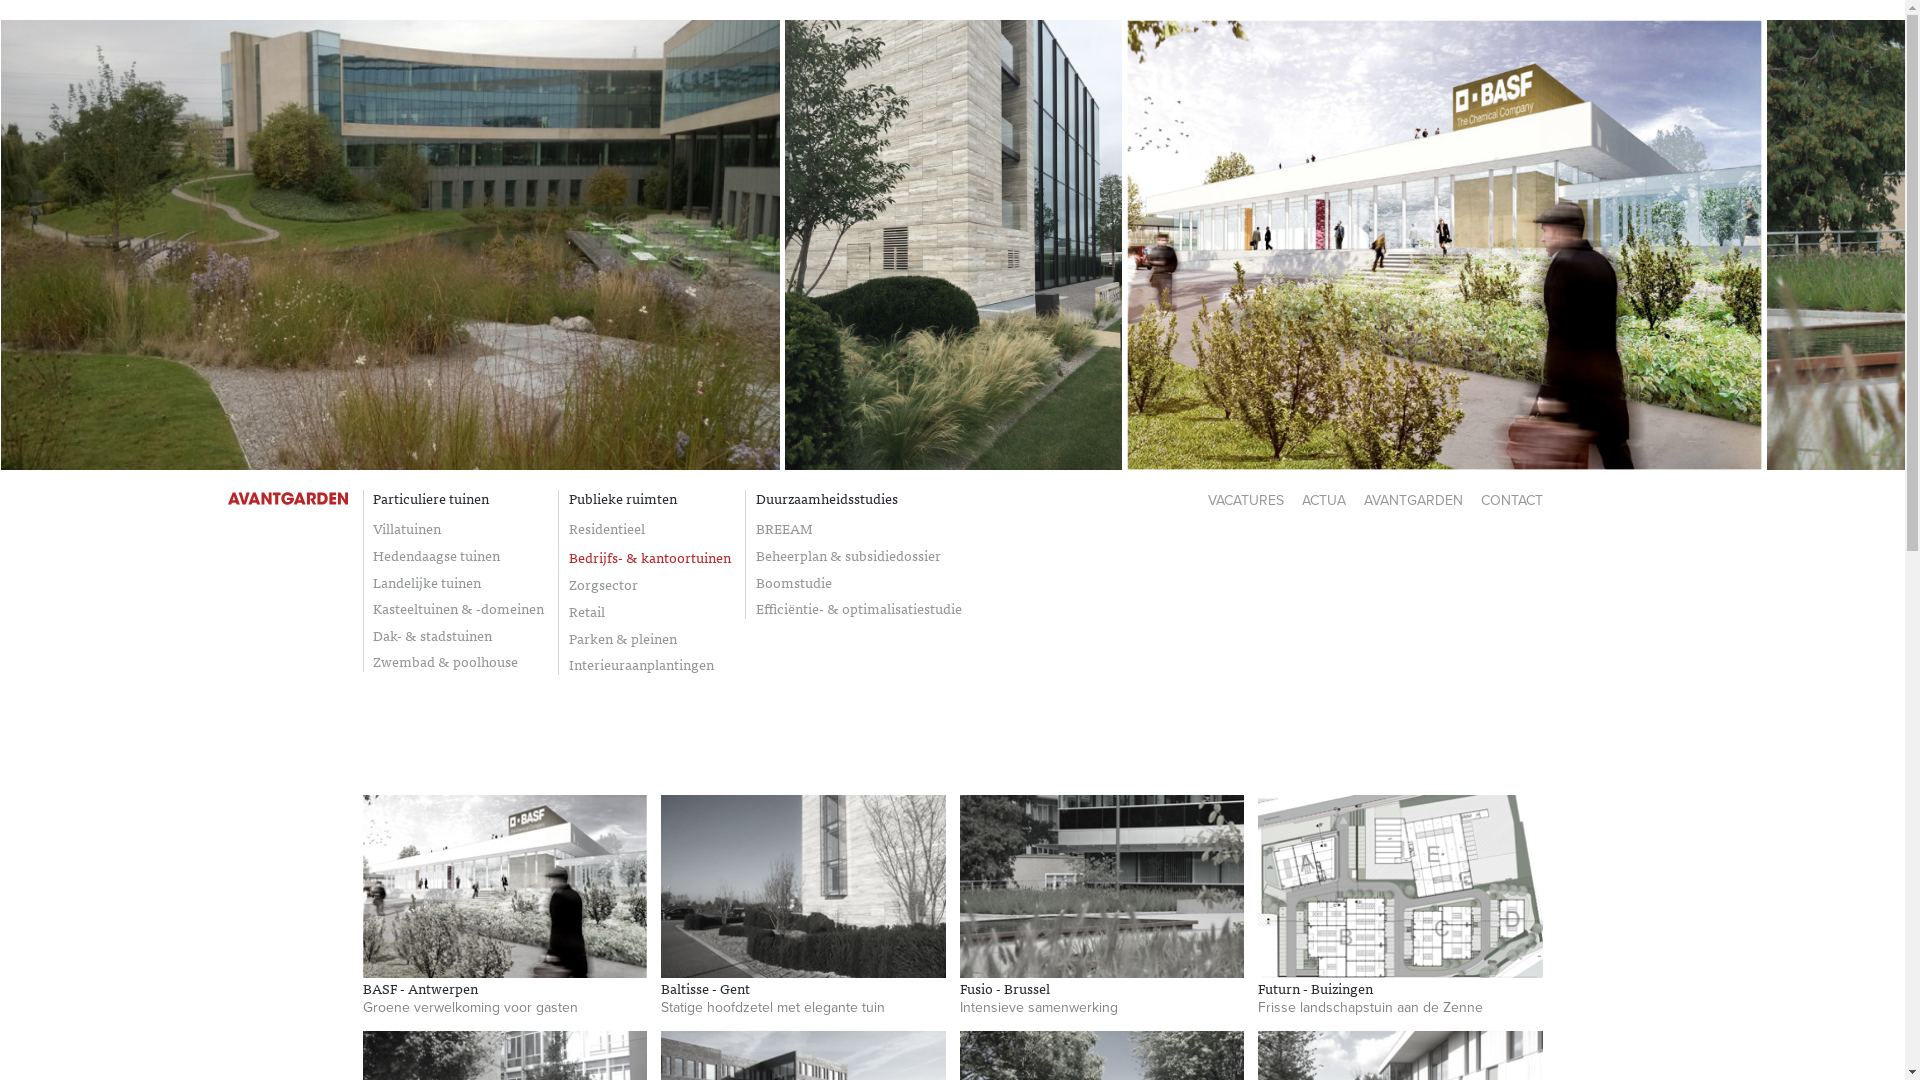 This screenshot has width=1920, height=1080. Describe the element at coordinates (458, 556) in the screenshot. I see `Hedendaagse tuinen` at that location.